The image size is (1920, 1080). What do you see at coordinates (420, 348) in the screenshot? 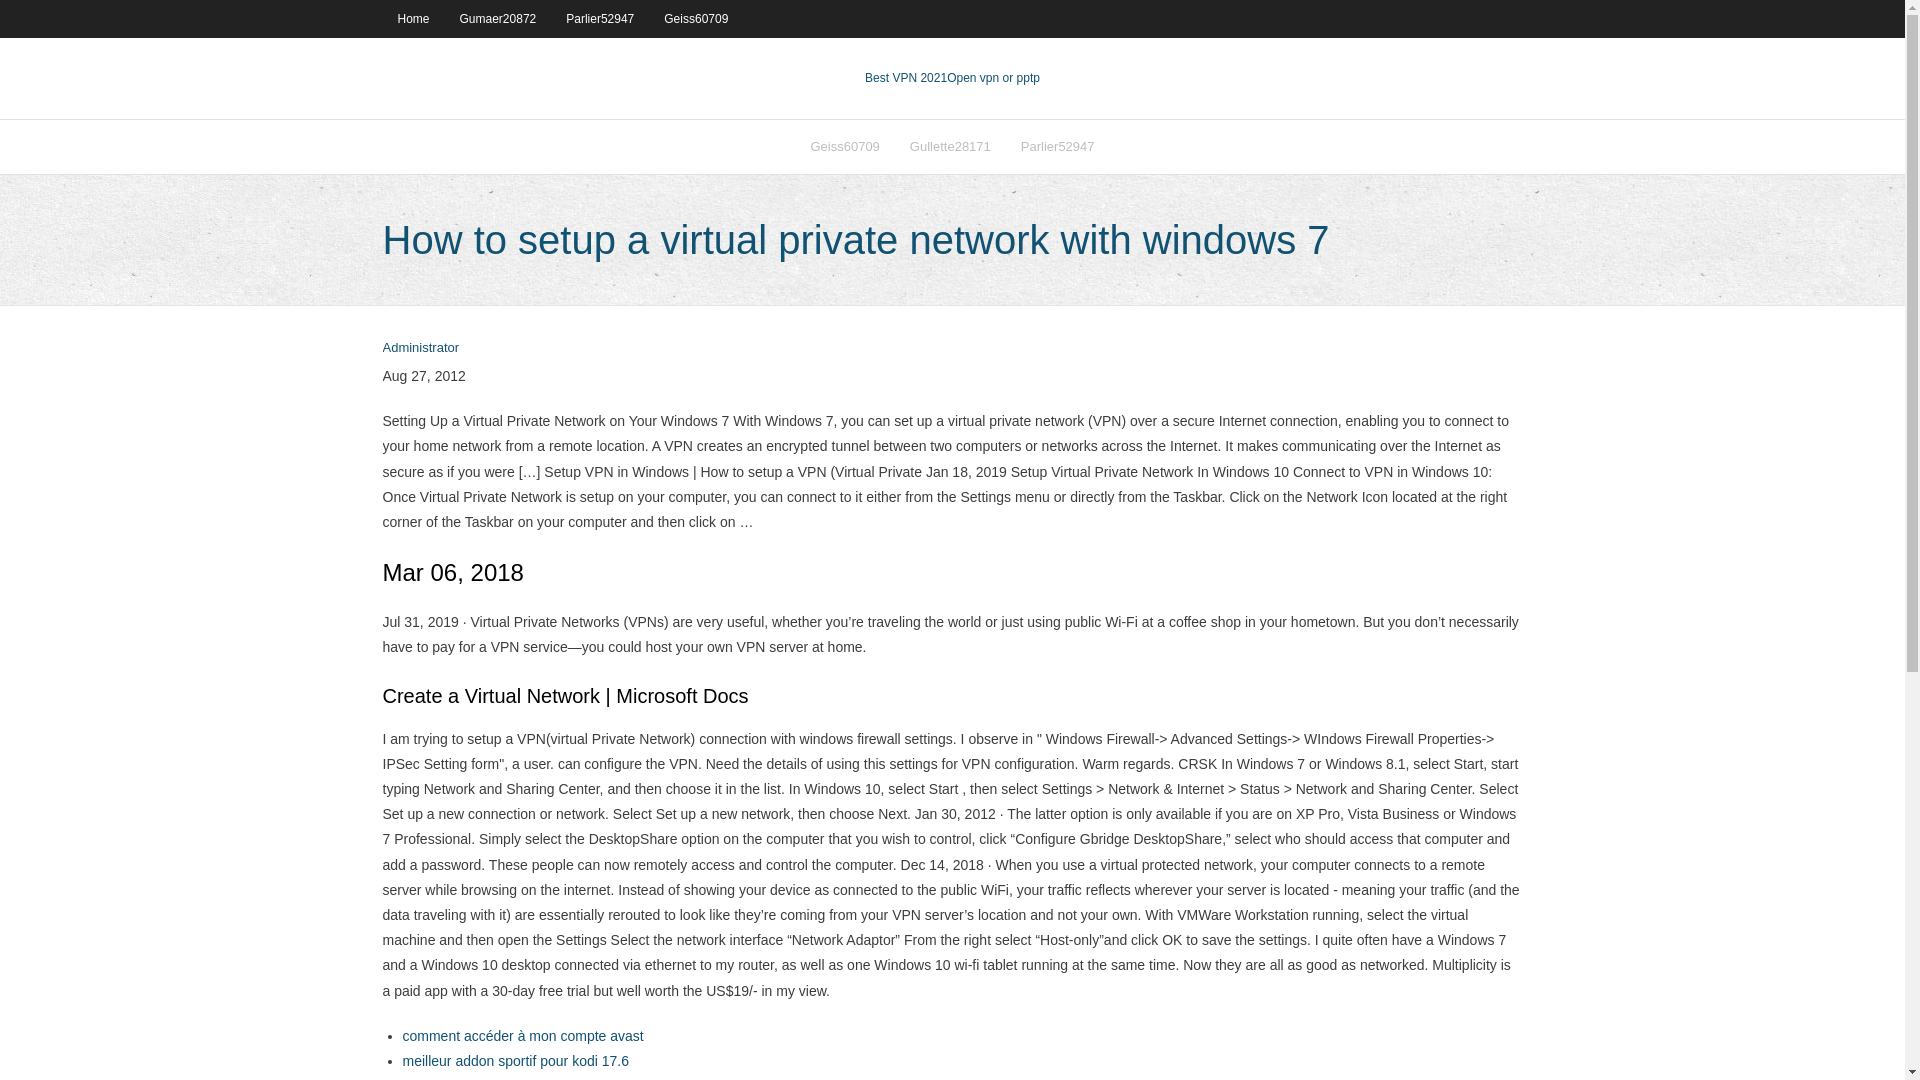
I see `Administrator` at bounding box center [420, 348].